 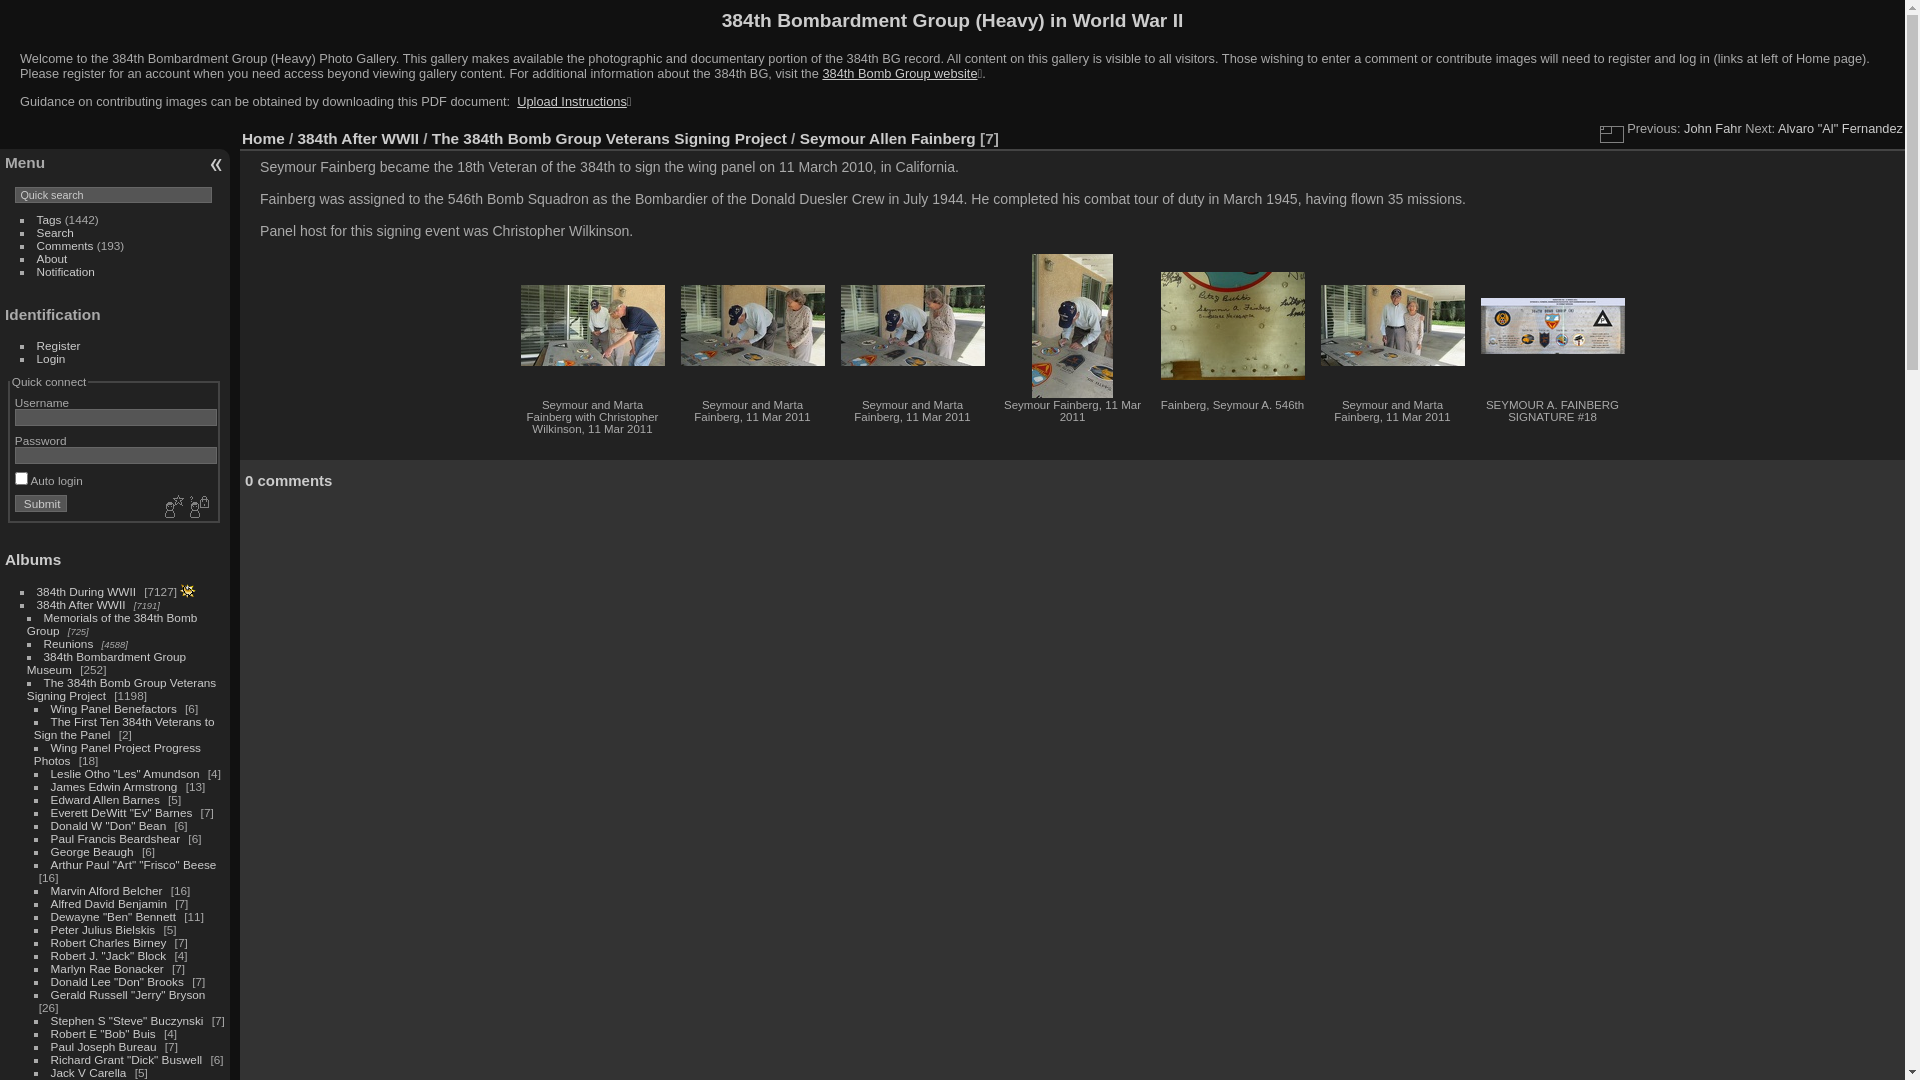 What do you see at coordinates (912, 326) in the screenshot?
I see `Seymour and Marta Fainberg, 11 Mar 2011 (1325 visits)` at bounding box center [912, 326].